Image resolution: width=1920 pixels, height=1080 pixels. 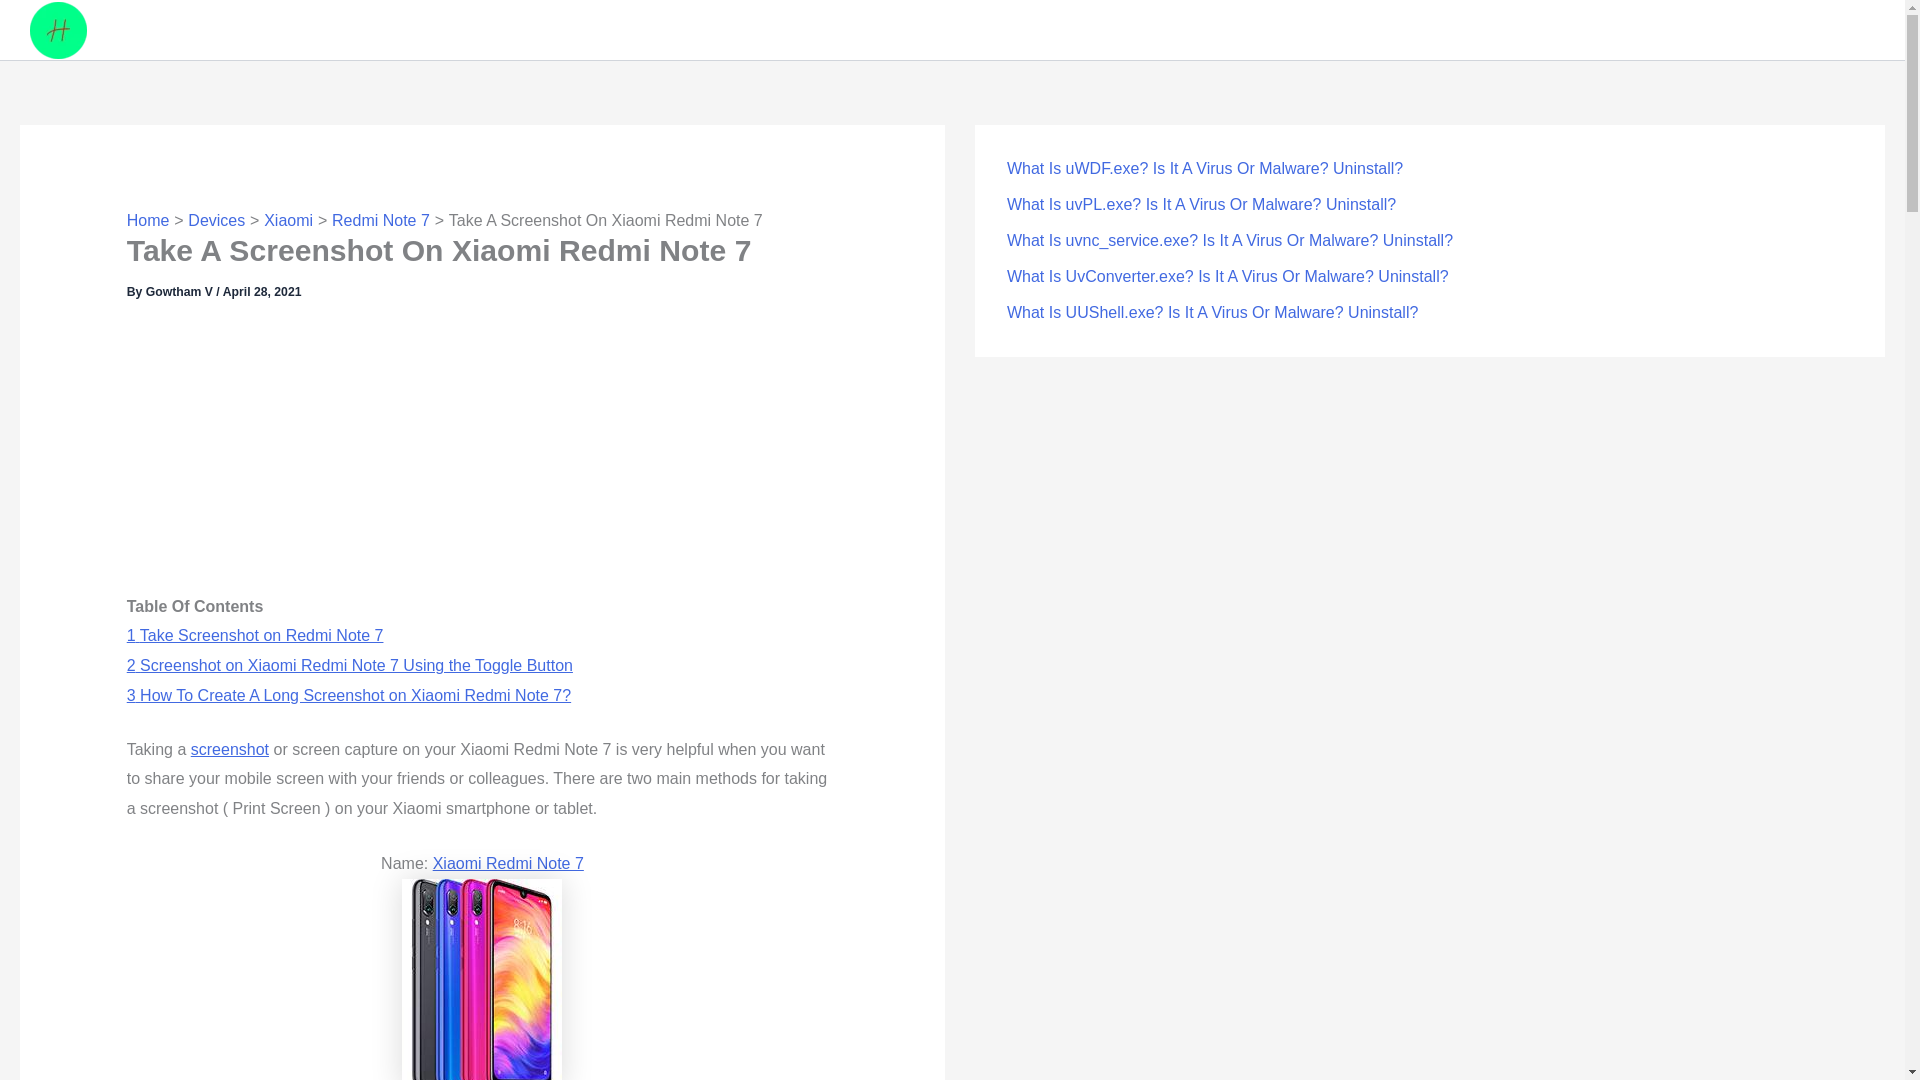 I want to click on Xiaomi, so click(x=288, y=220).